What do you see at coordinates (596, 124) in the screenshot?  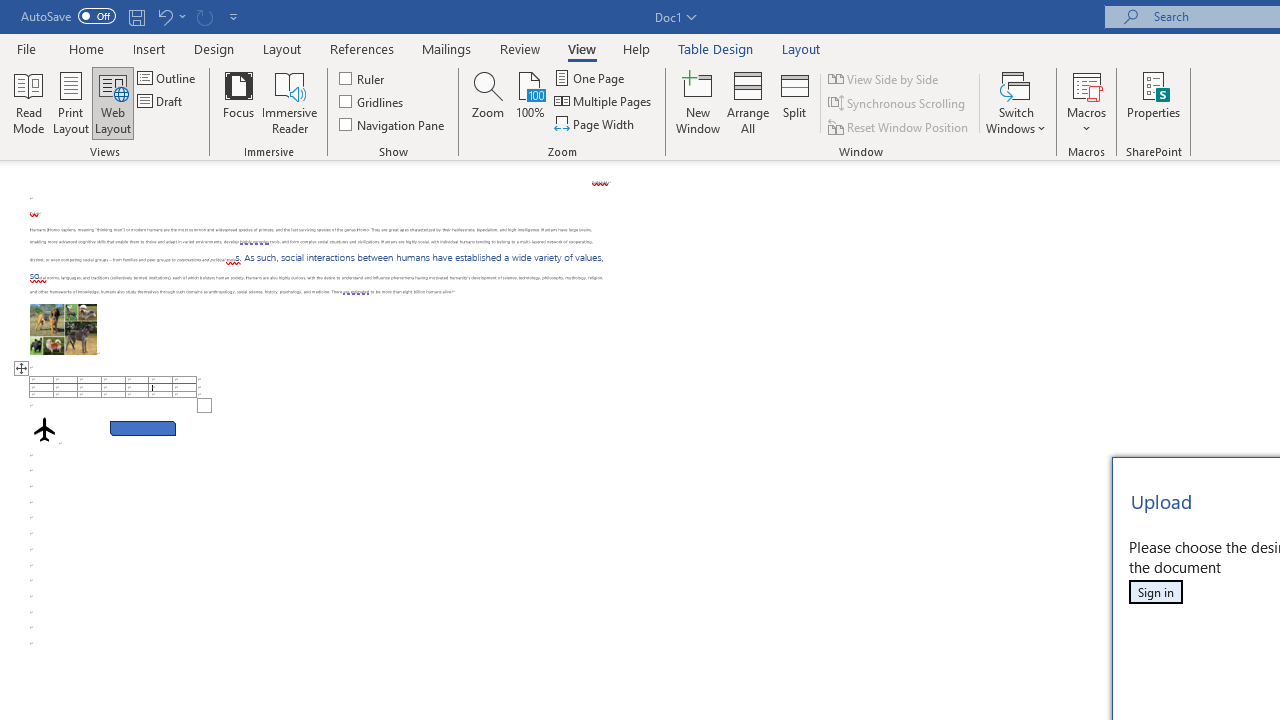 I see `Page Width` at bounding box center [596, 124].